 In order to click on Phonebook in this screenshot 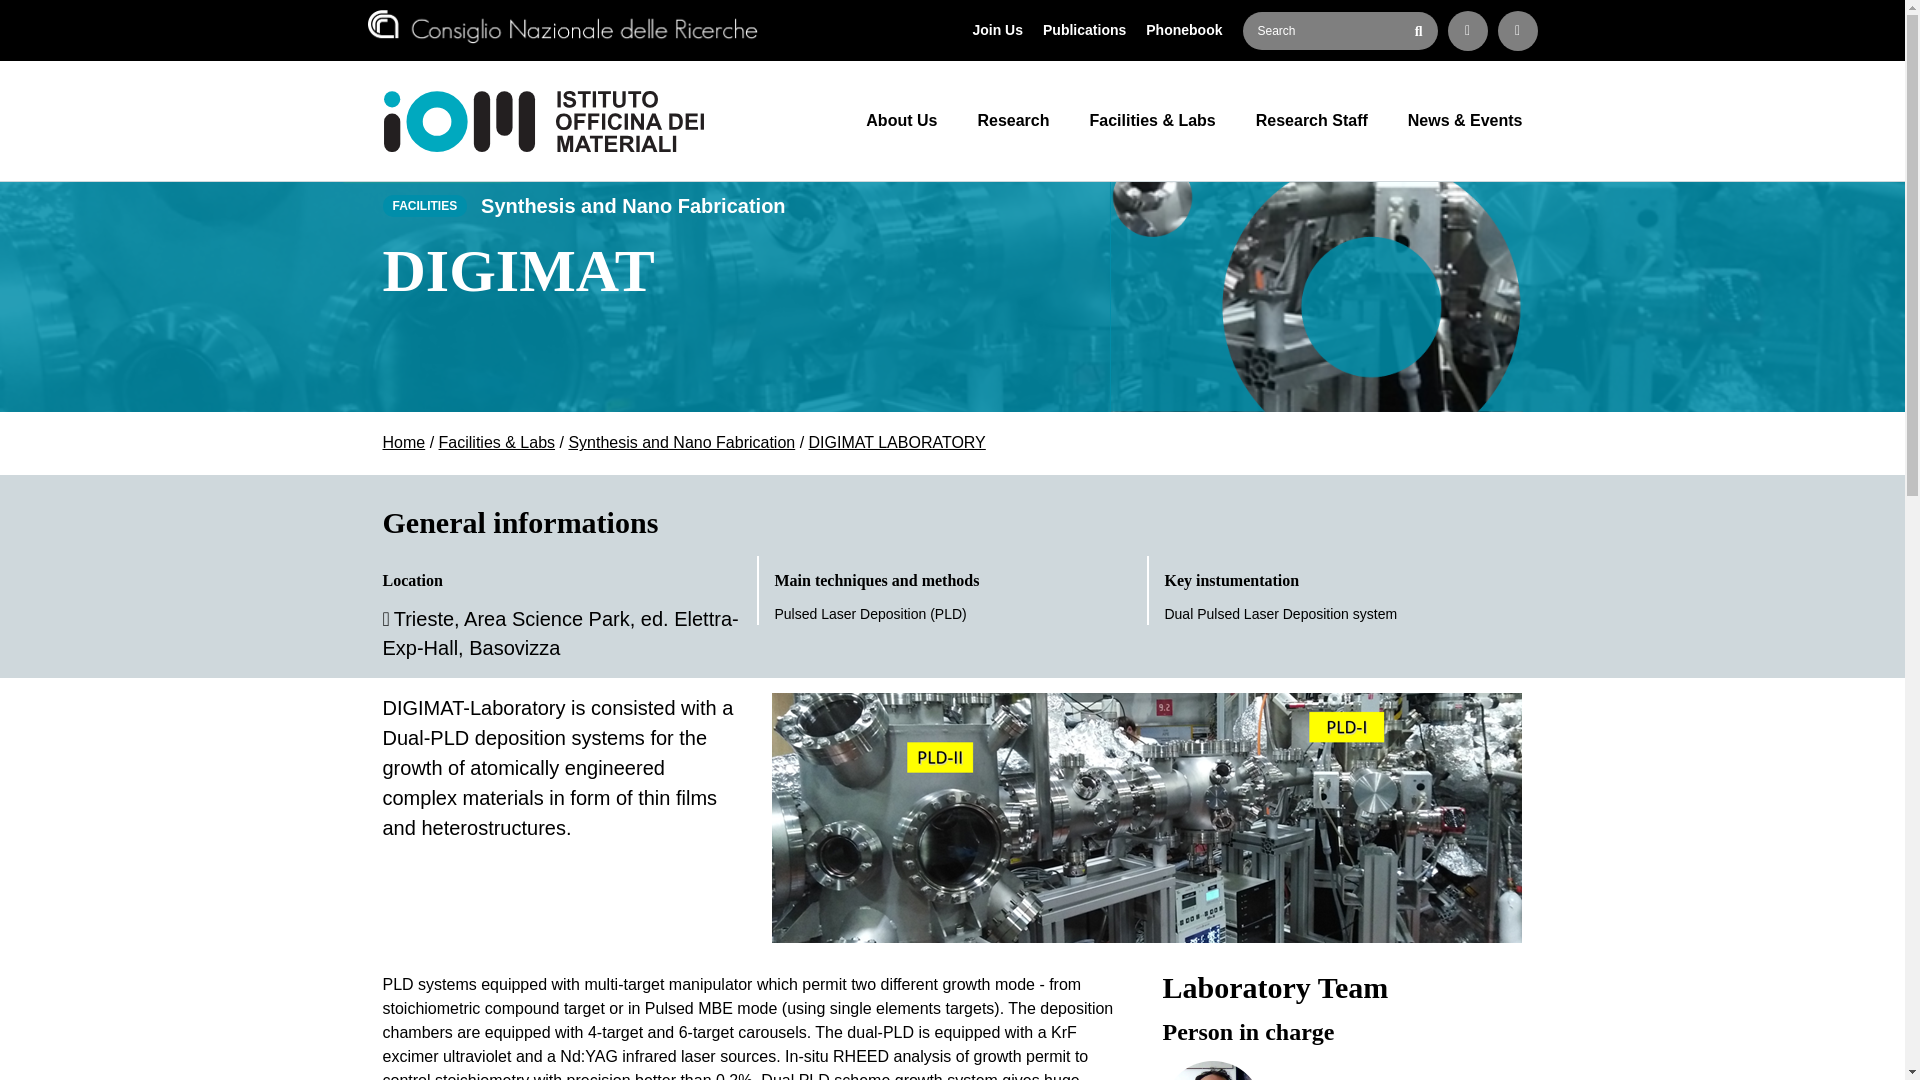, I will do `click(681, 442)`.